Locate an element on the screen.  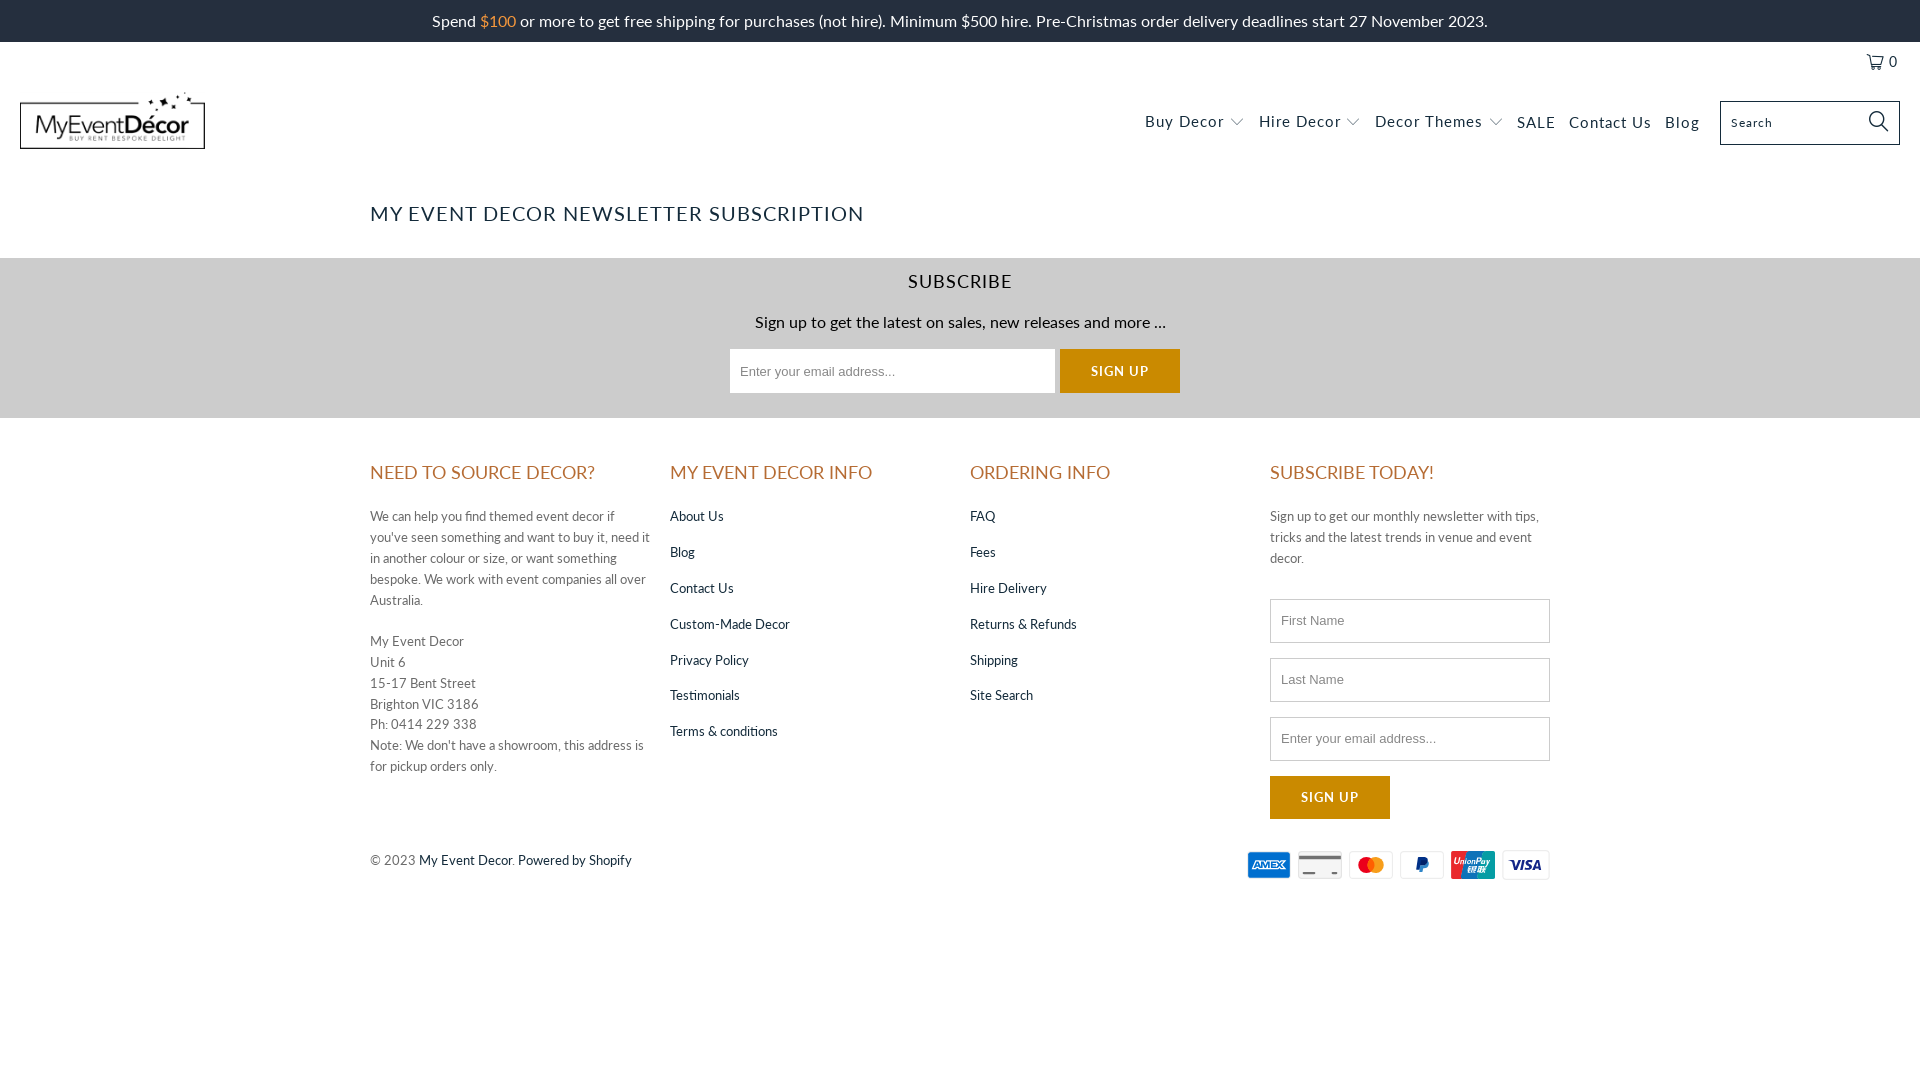
My Event Decor is located at coordinates (466, 860).